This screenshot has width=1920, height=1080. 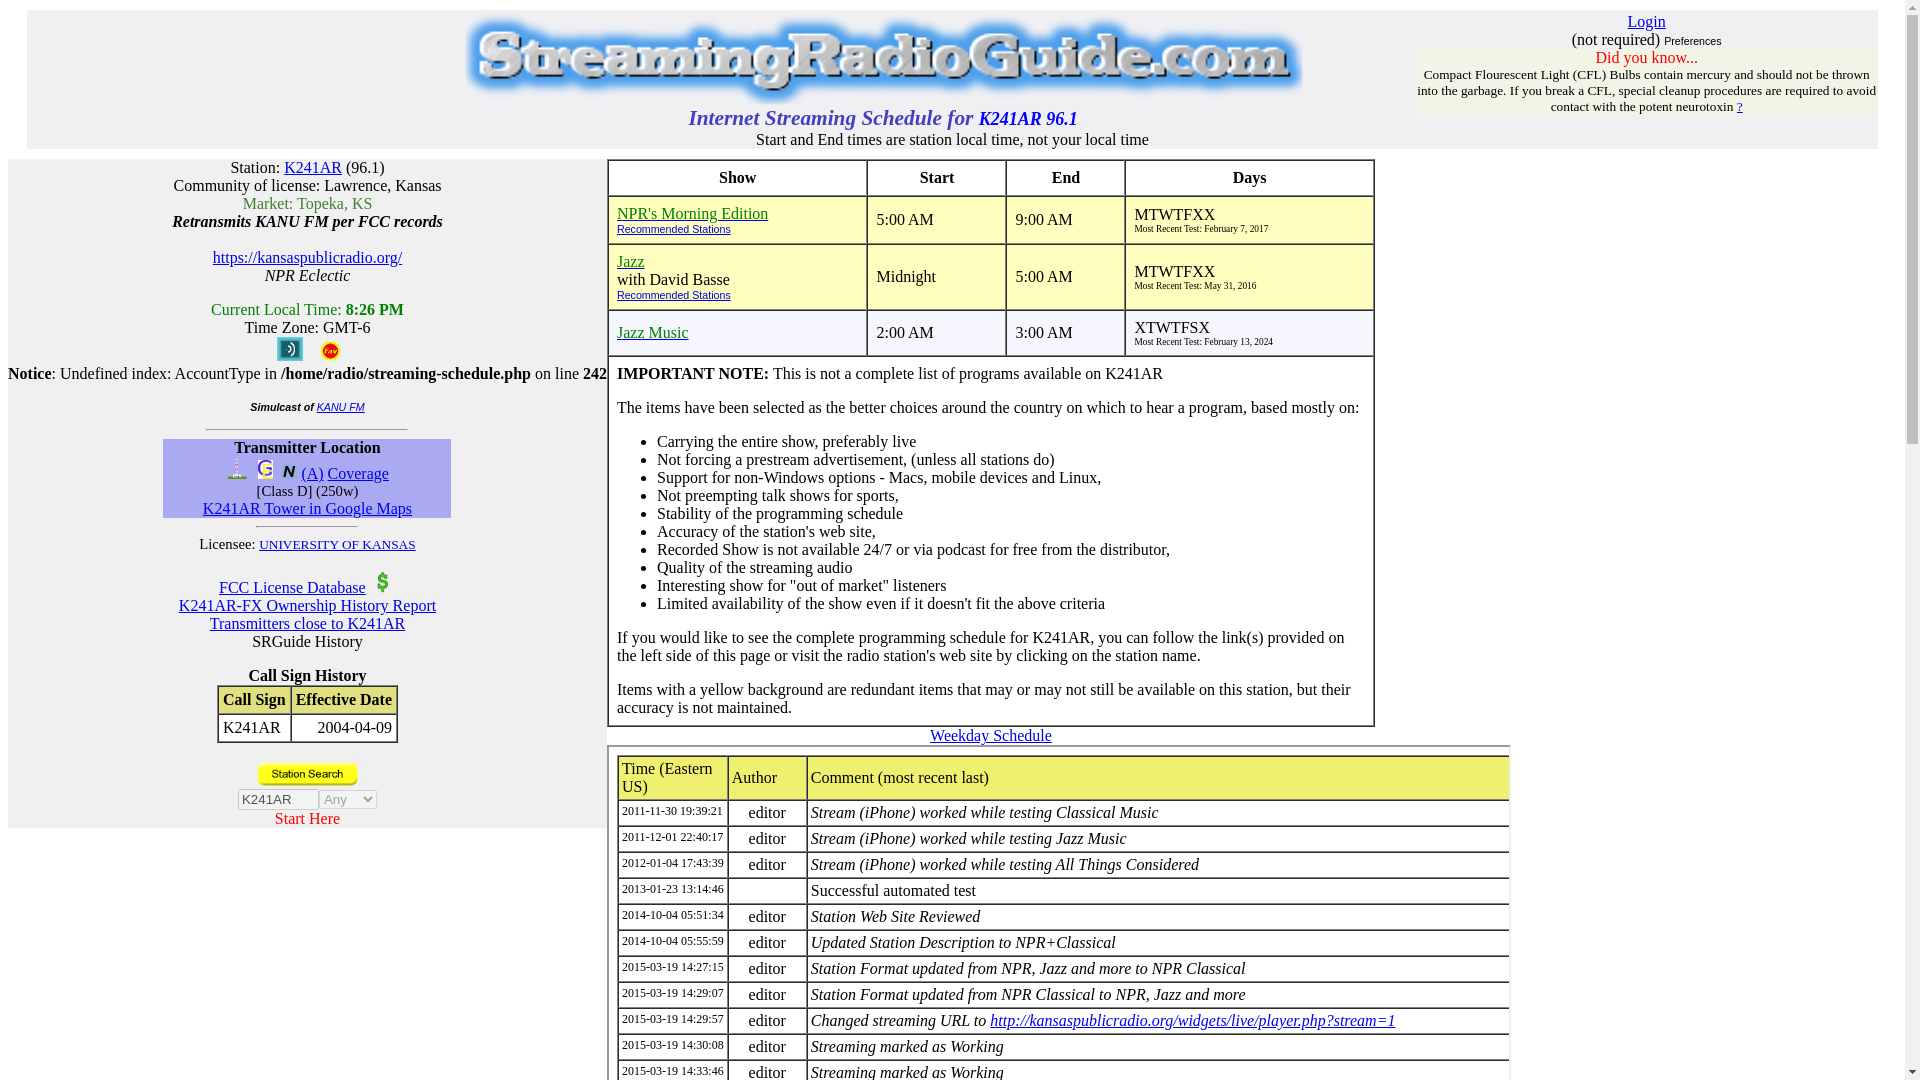 What do you see at coordinates (737, 295) in the screenshot?
I see `Recommended Stations` at bounding box center [737, 295].